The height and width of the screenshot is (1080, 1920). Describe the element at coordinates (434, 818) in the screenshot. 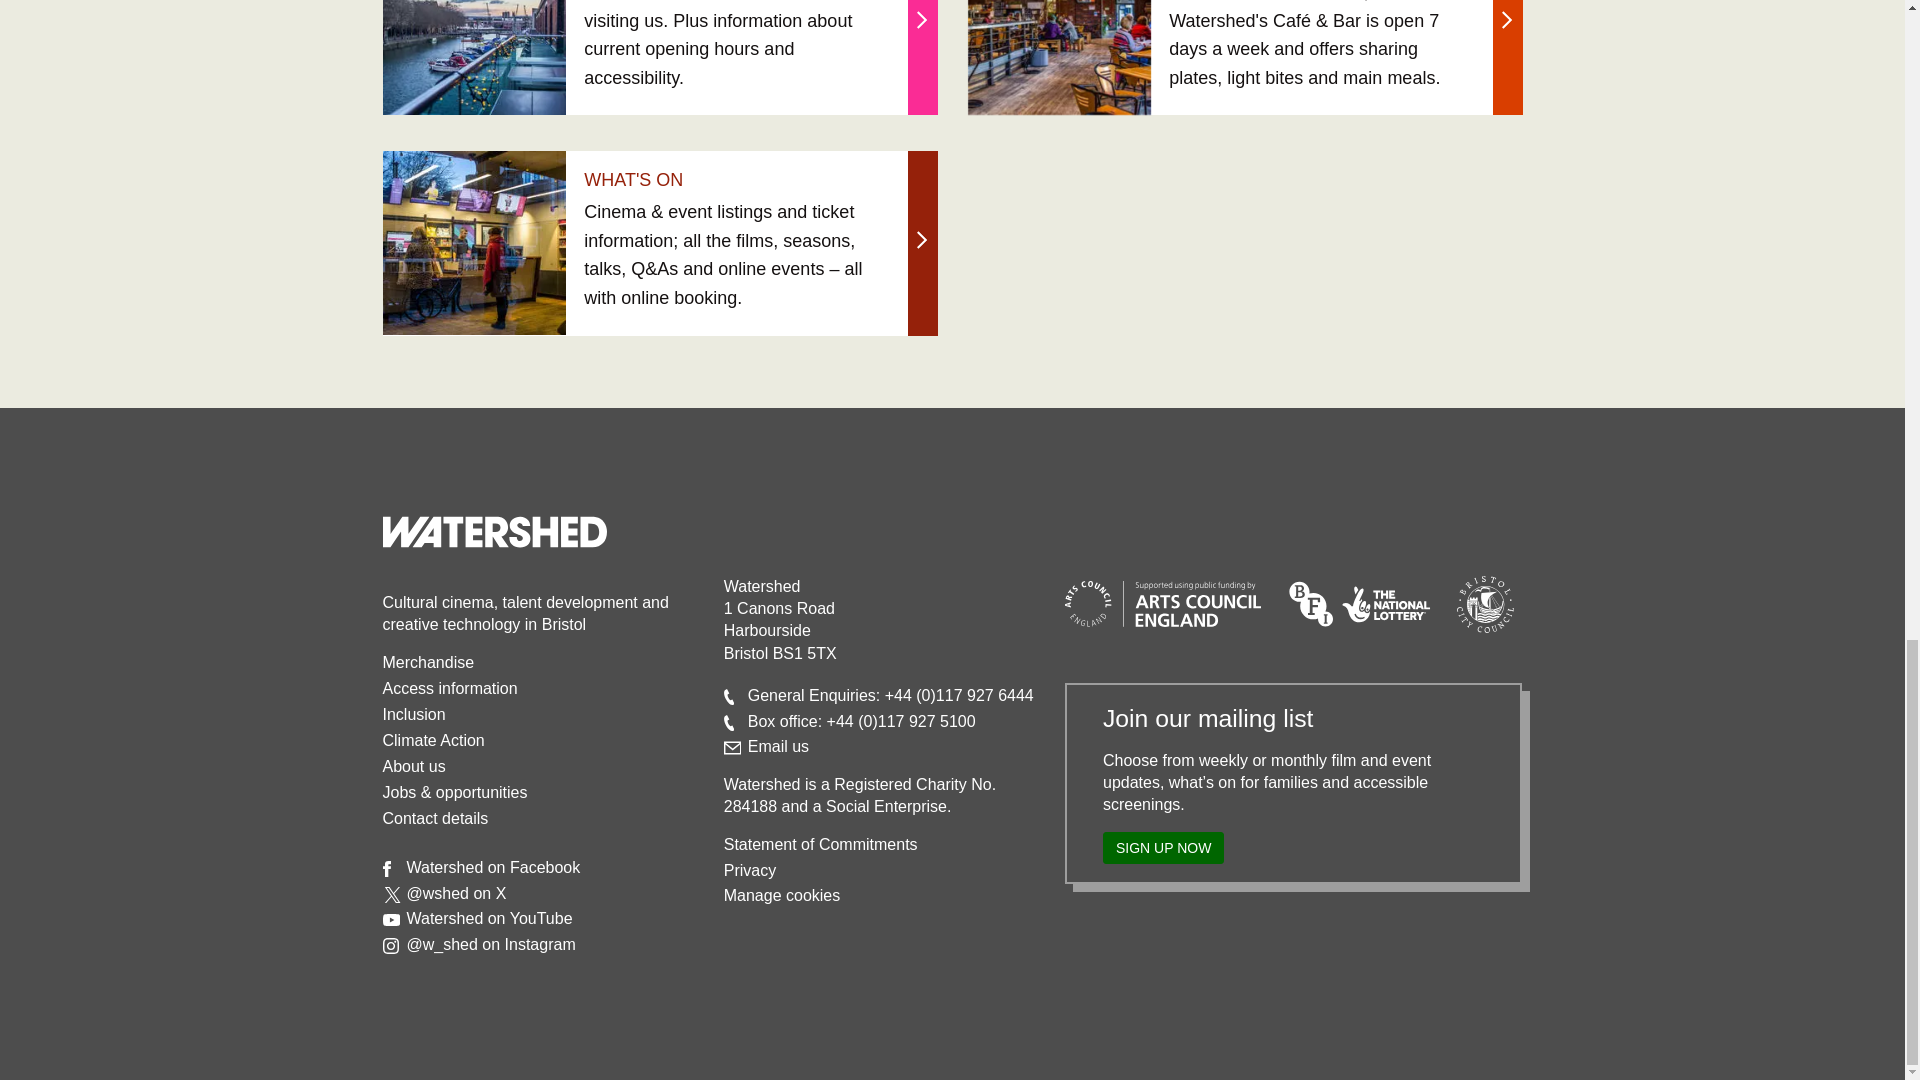

I see `Contact details` at that location.